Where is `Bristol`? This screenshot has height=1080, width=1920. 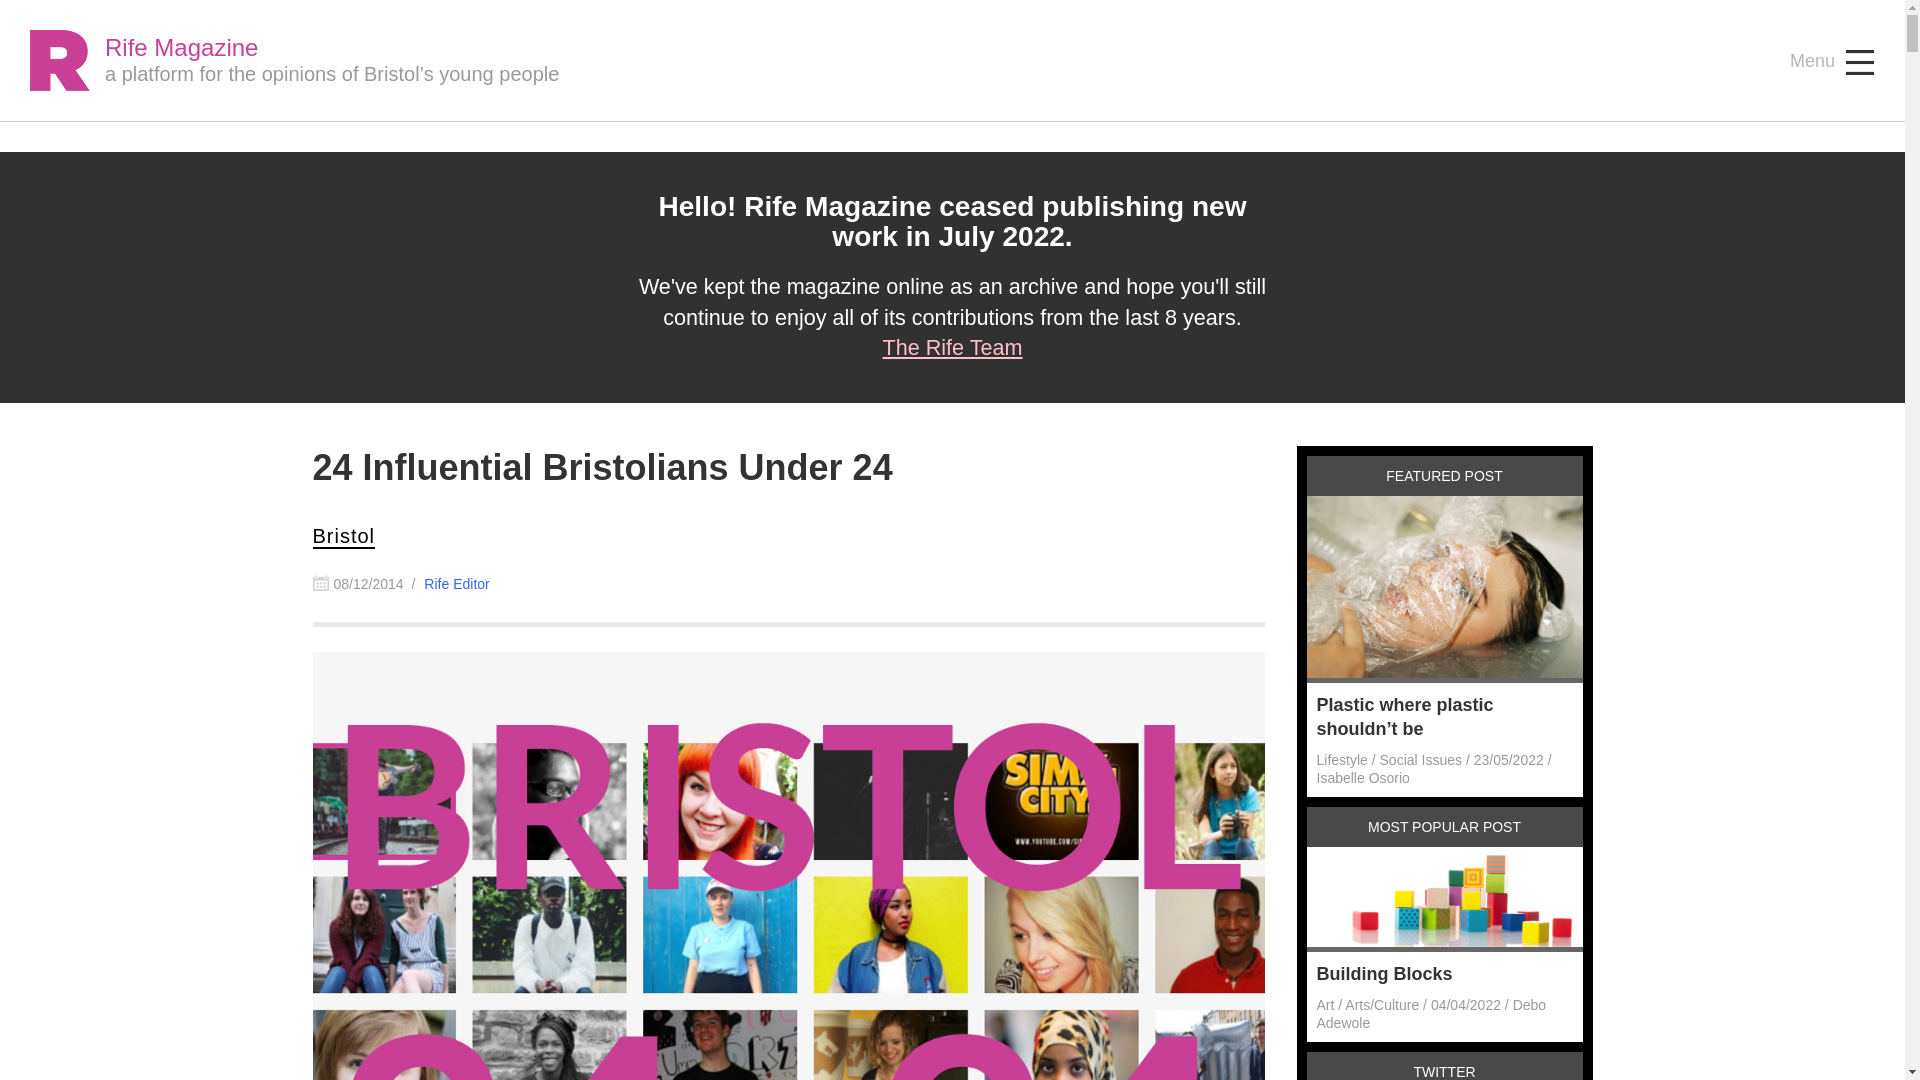
Bristol is located at coordinates (342, 536).